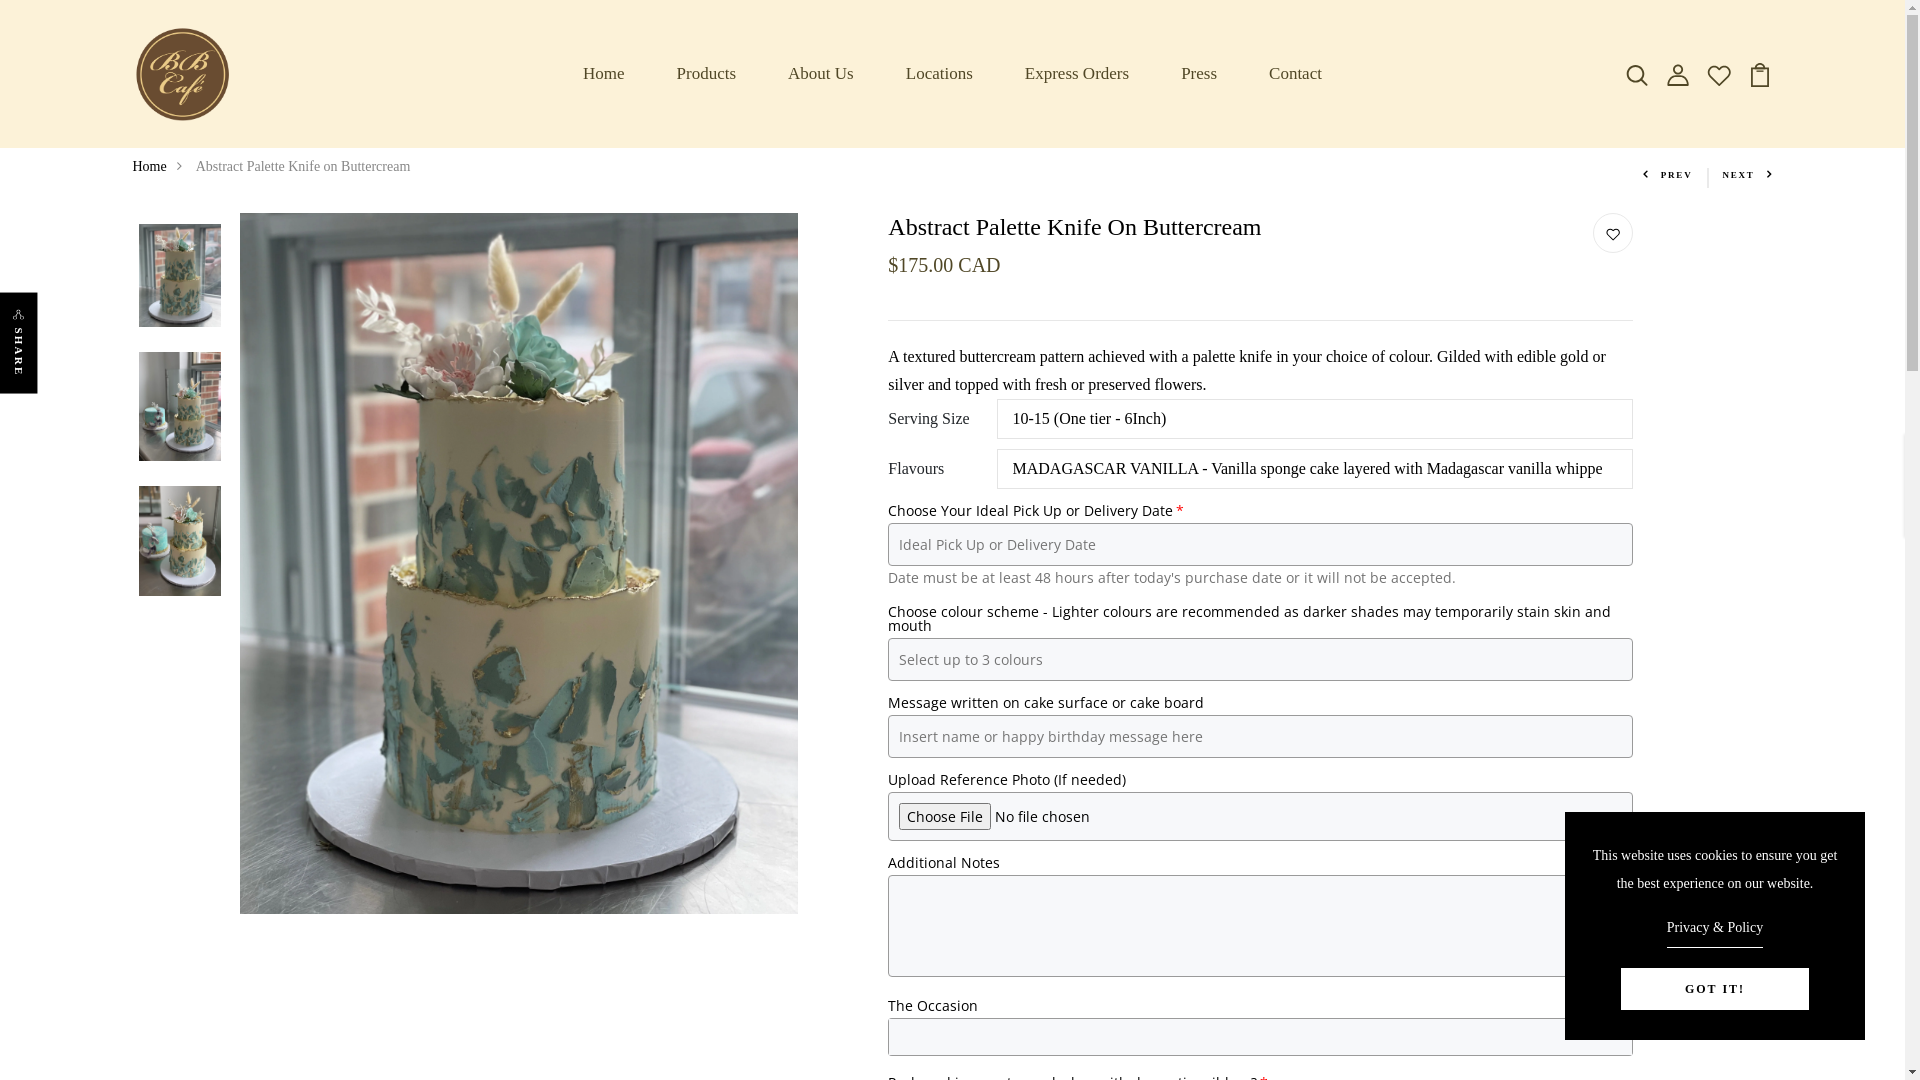 This screenshot has height=1080, width=1920. Describe the element at coordinates (953, 758) in the screenshot. I see `Log In` at that location.